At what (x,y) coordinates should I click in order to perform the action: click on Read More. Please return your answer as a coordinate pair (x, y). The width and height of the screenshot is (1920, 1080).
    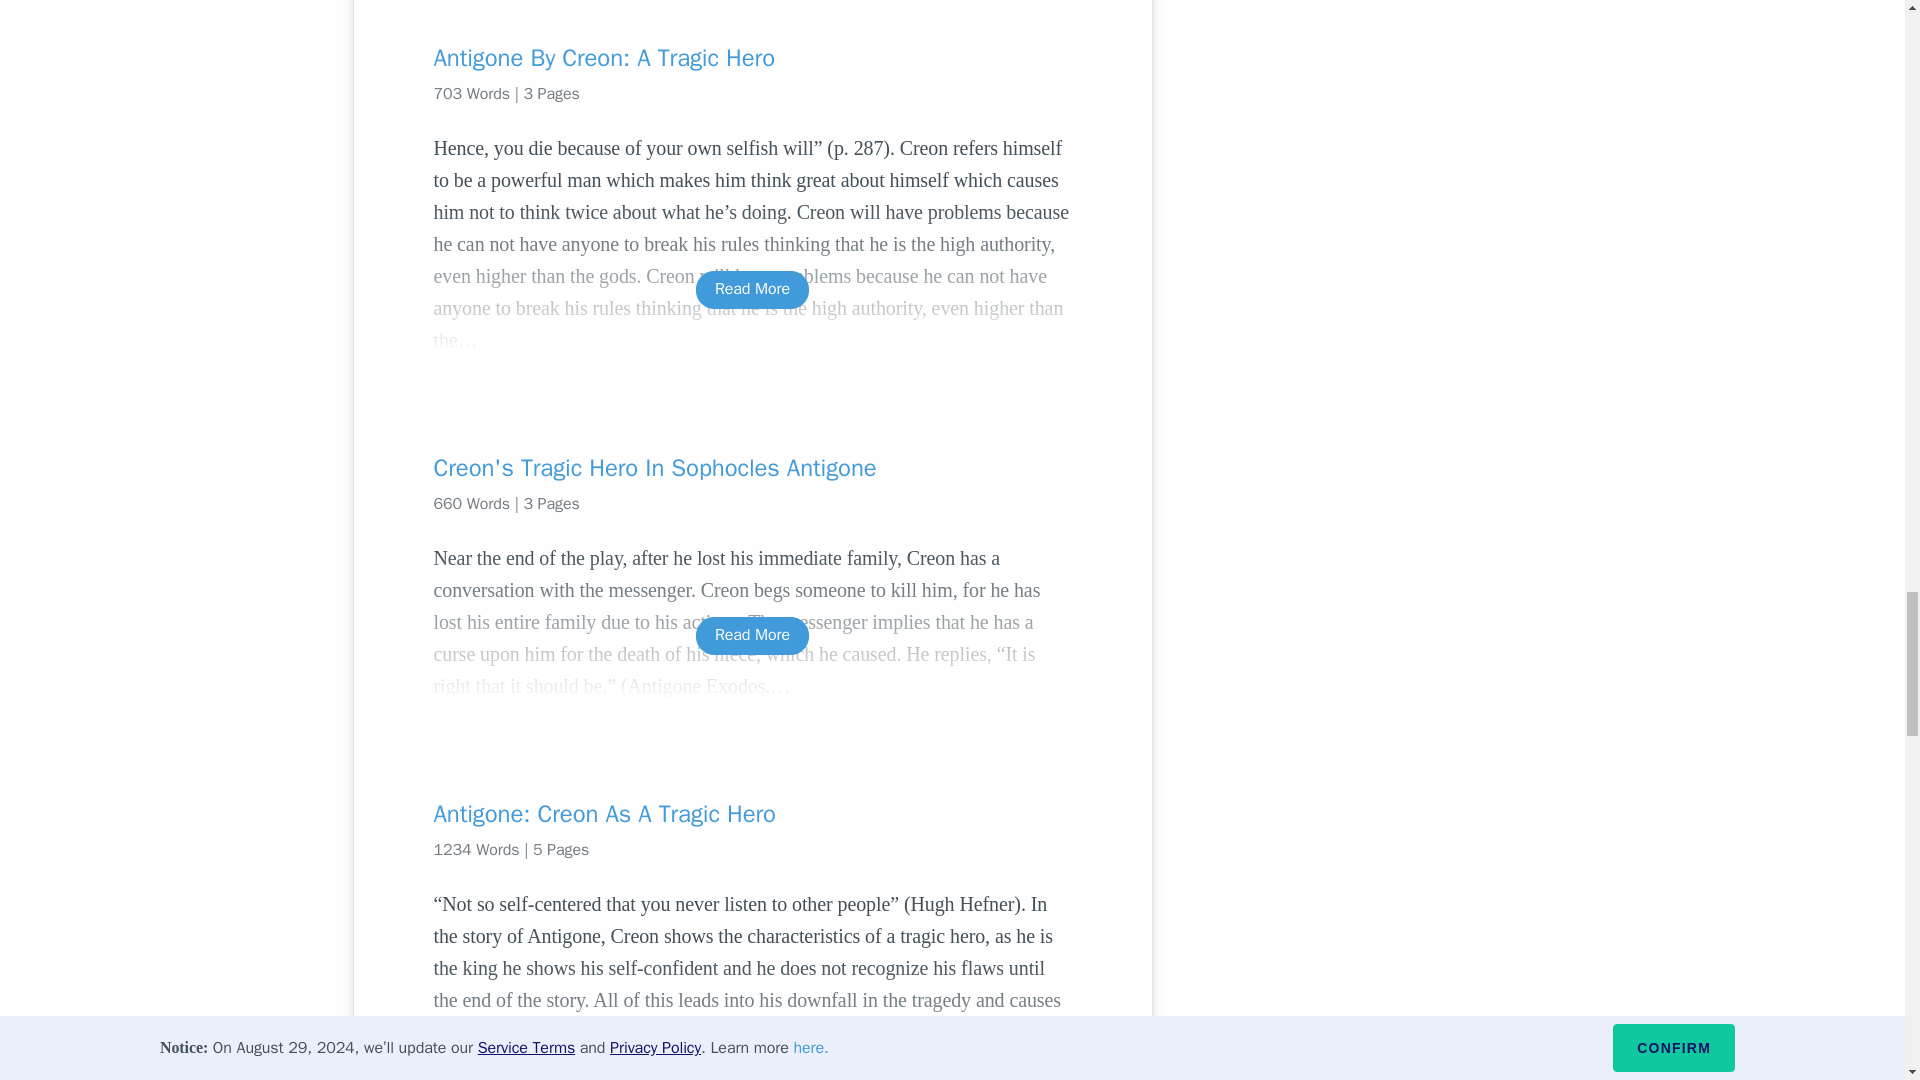
    Looking at the image, I should click on (752, 289).